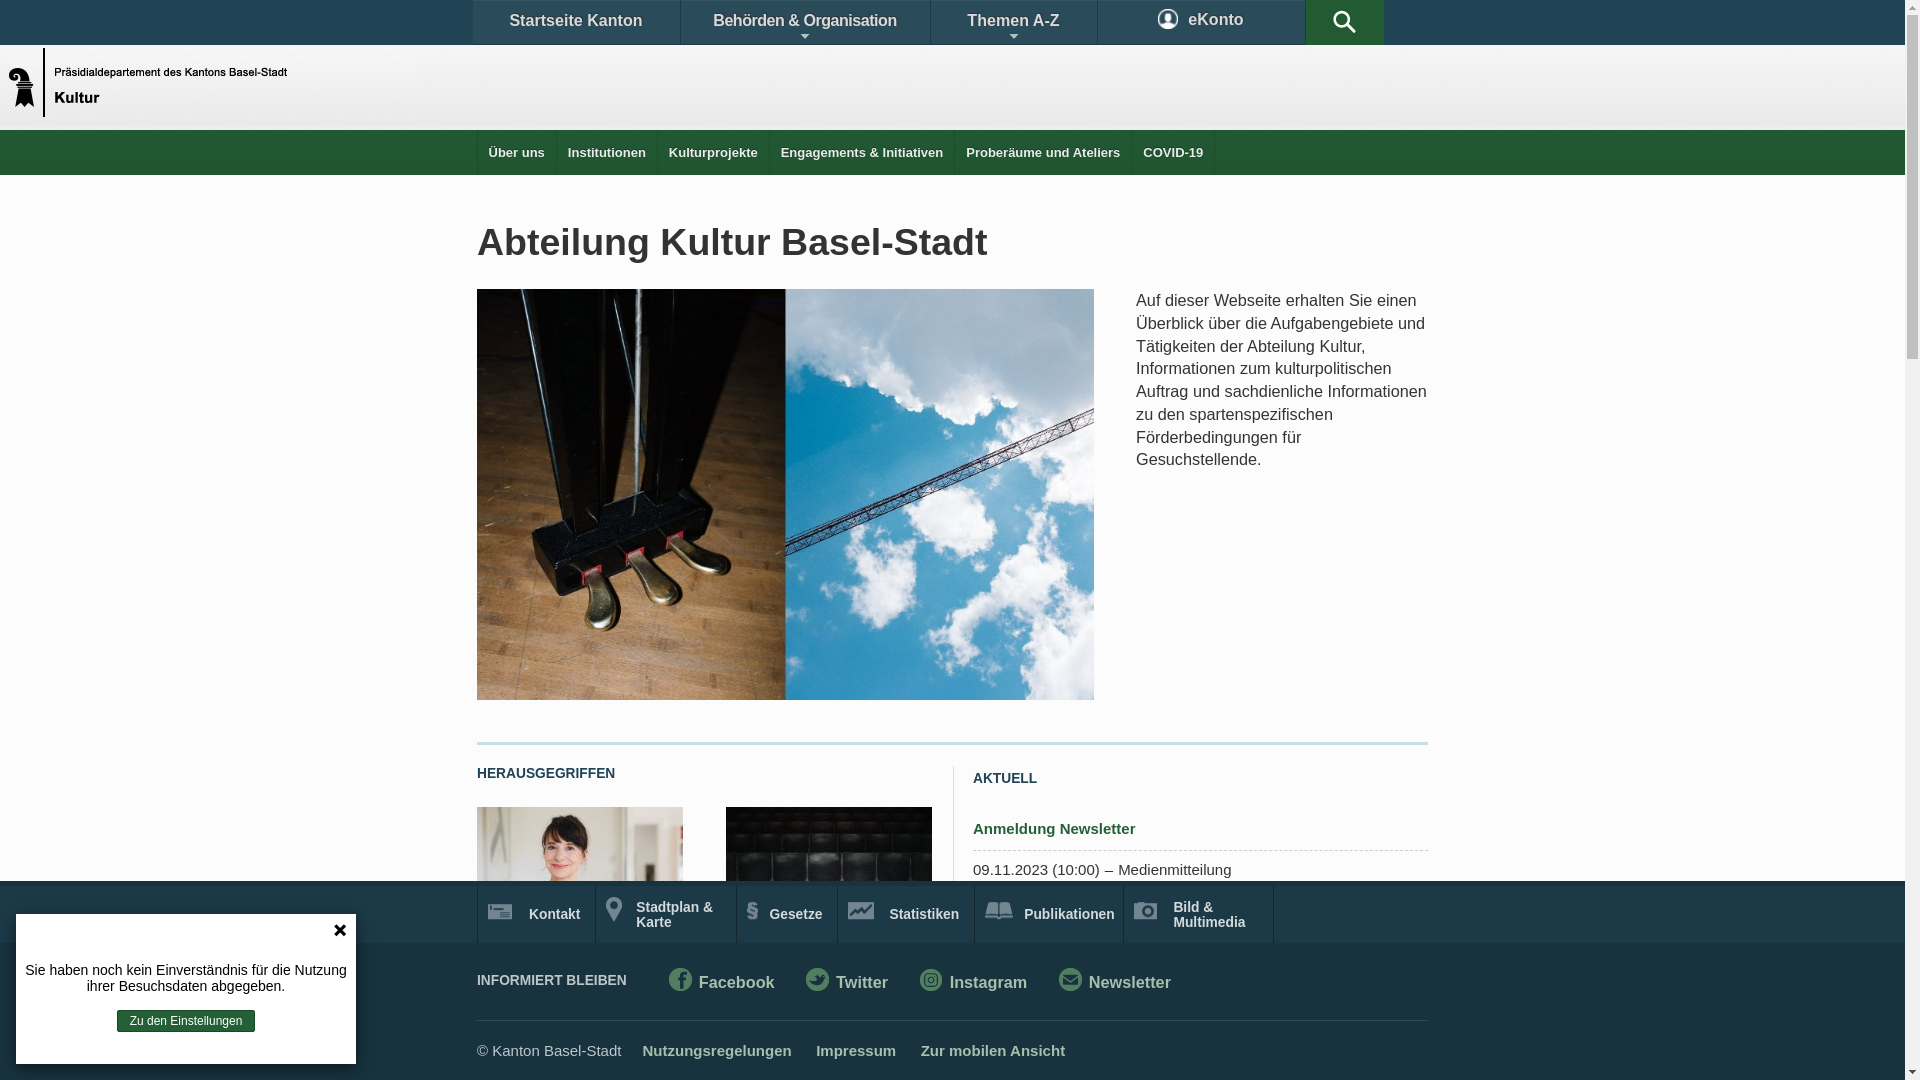 This screenshot has width=1920, height=1080. I want to click on eKonto, so click(1202, 22).